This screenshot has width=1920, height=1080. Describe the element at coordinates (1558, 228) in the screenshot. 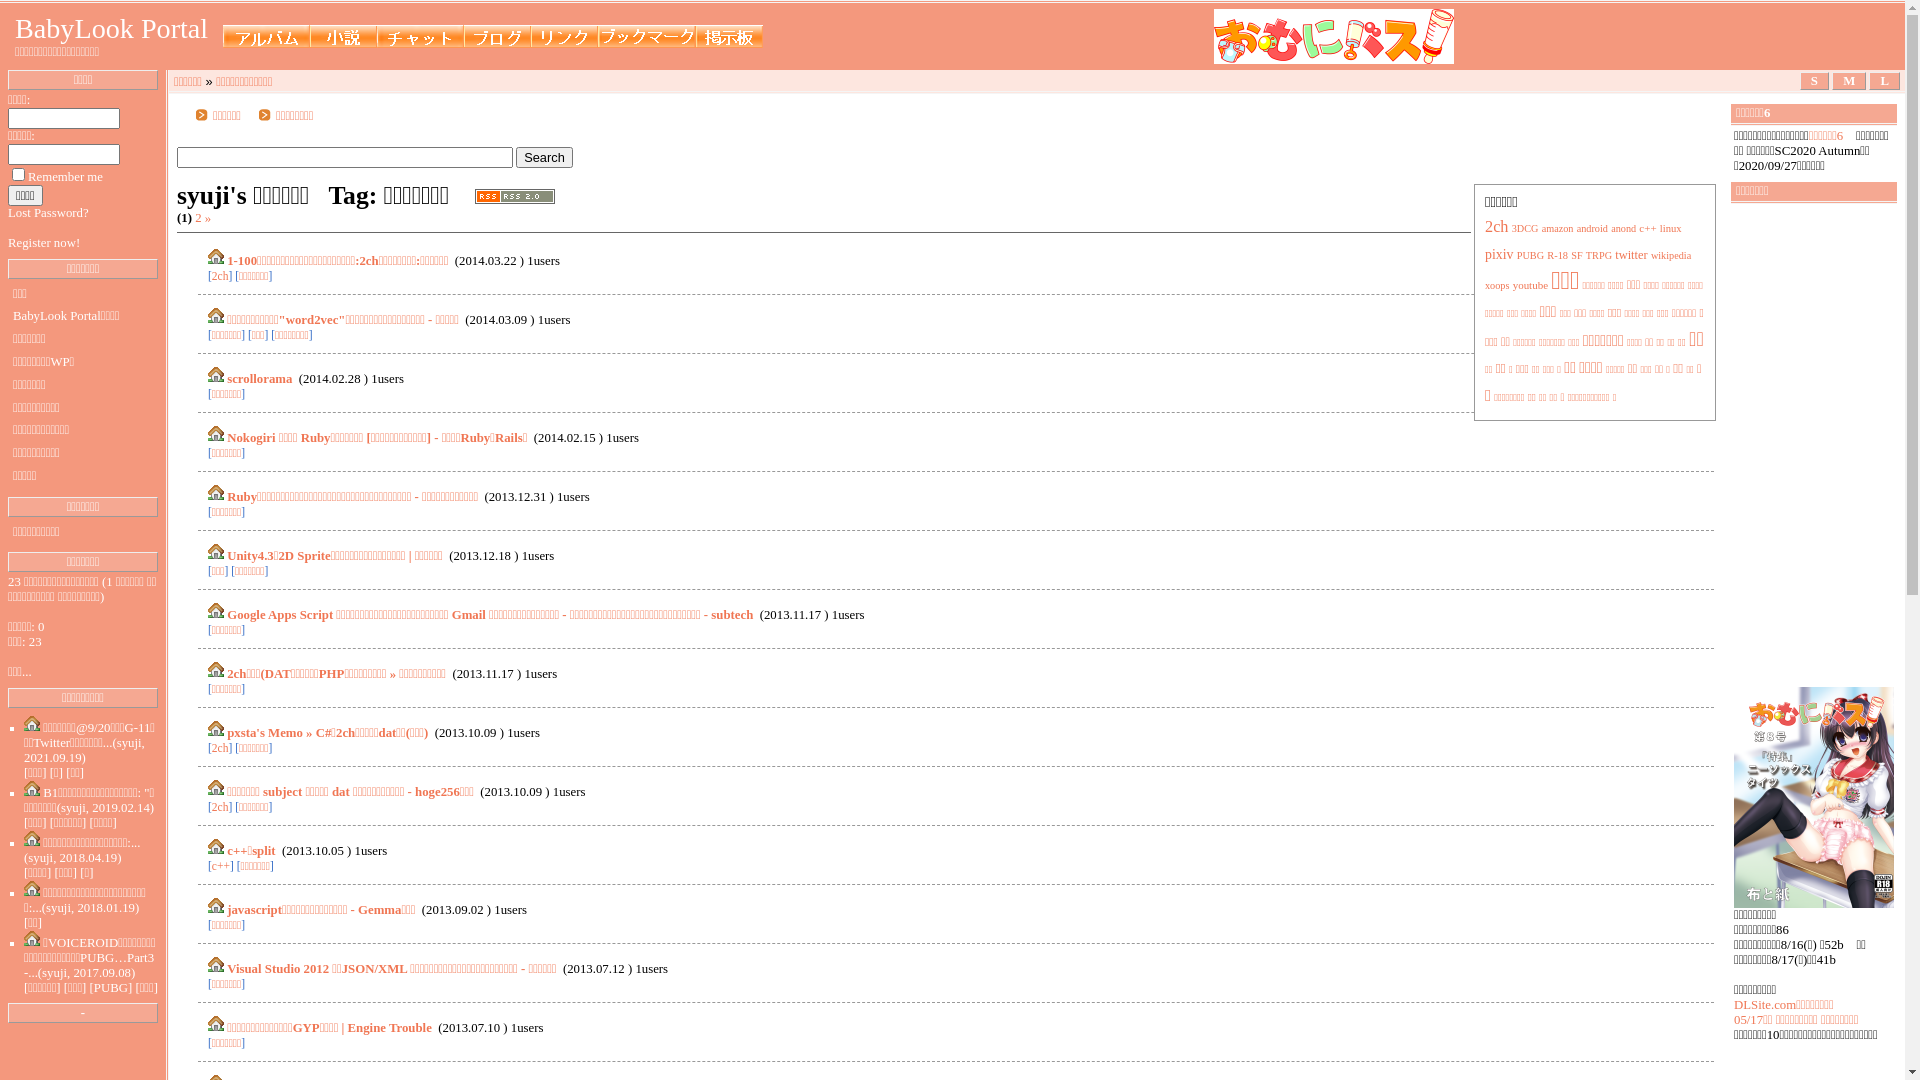

I see `amazon` at that location.